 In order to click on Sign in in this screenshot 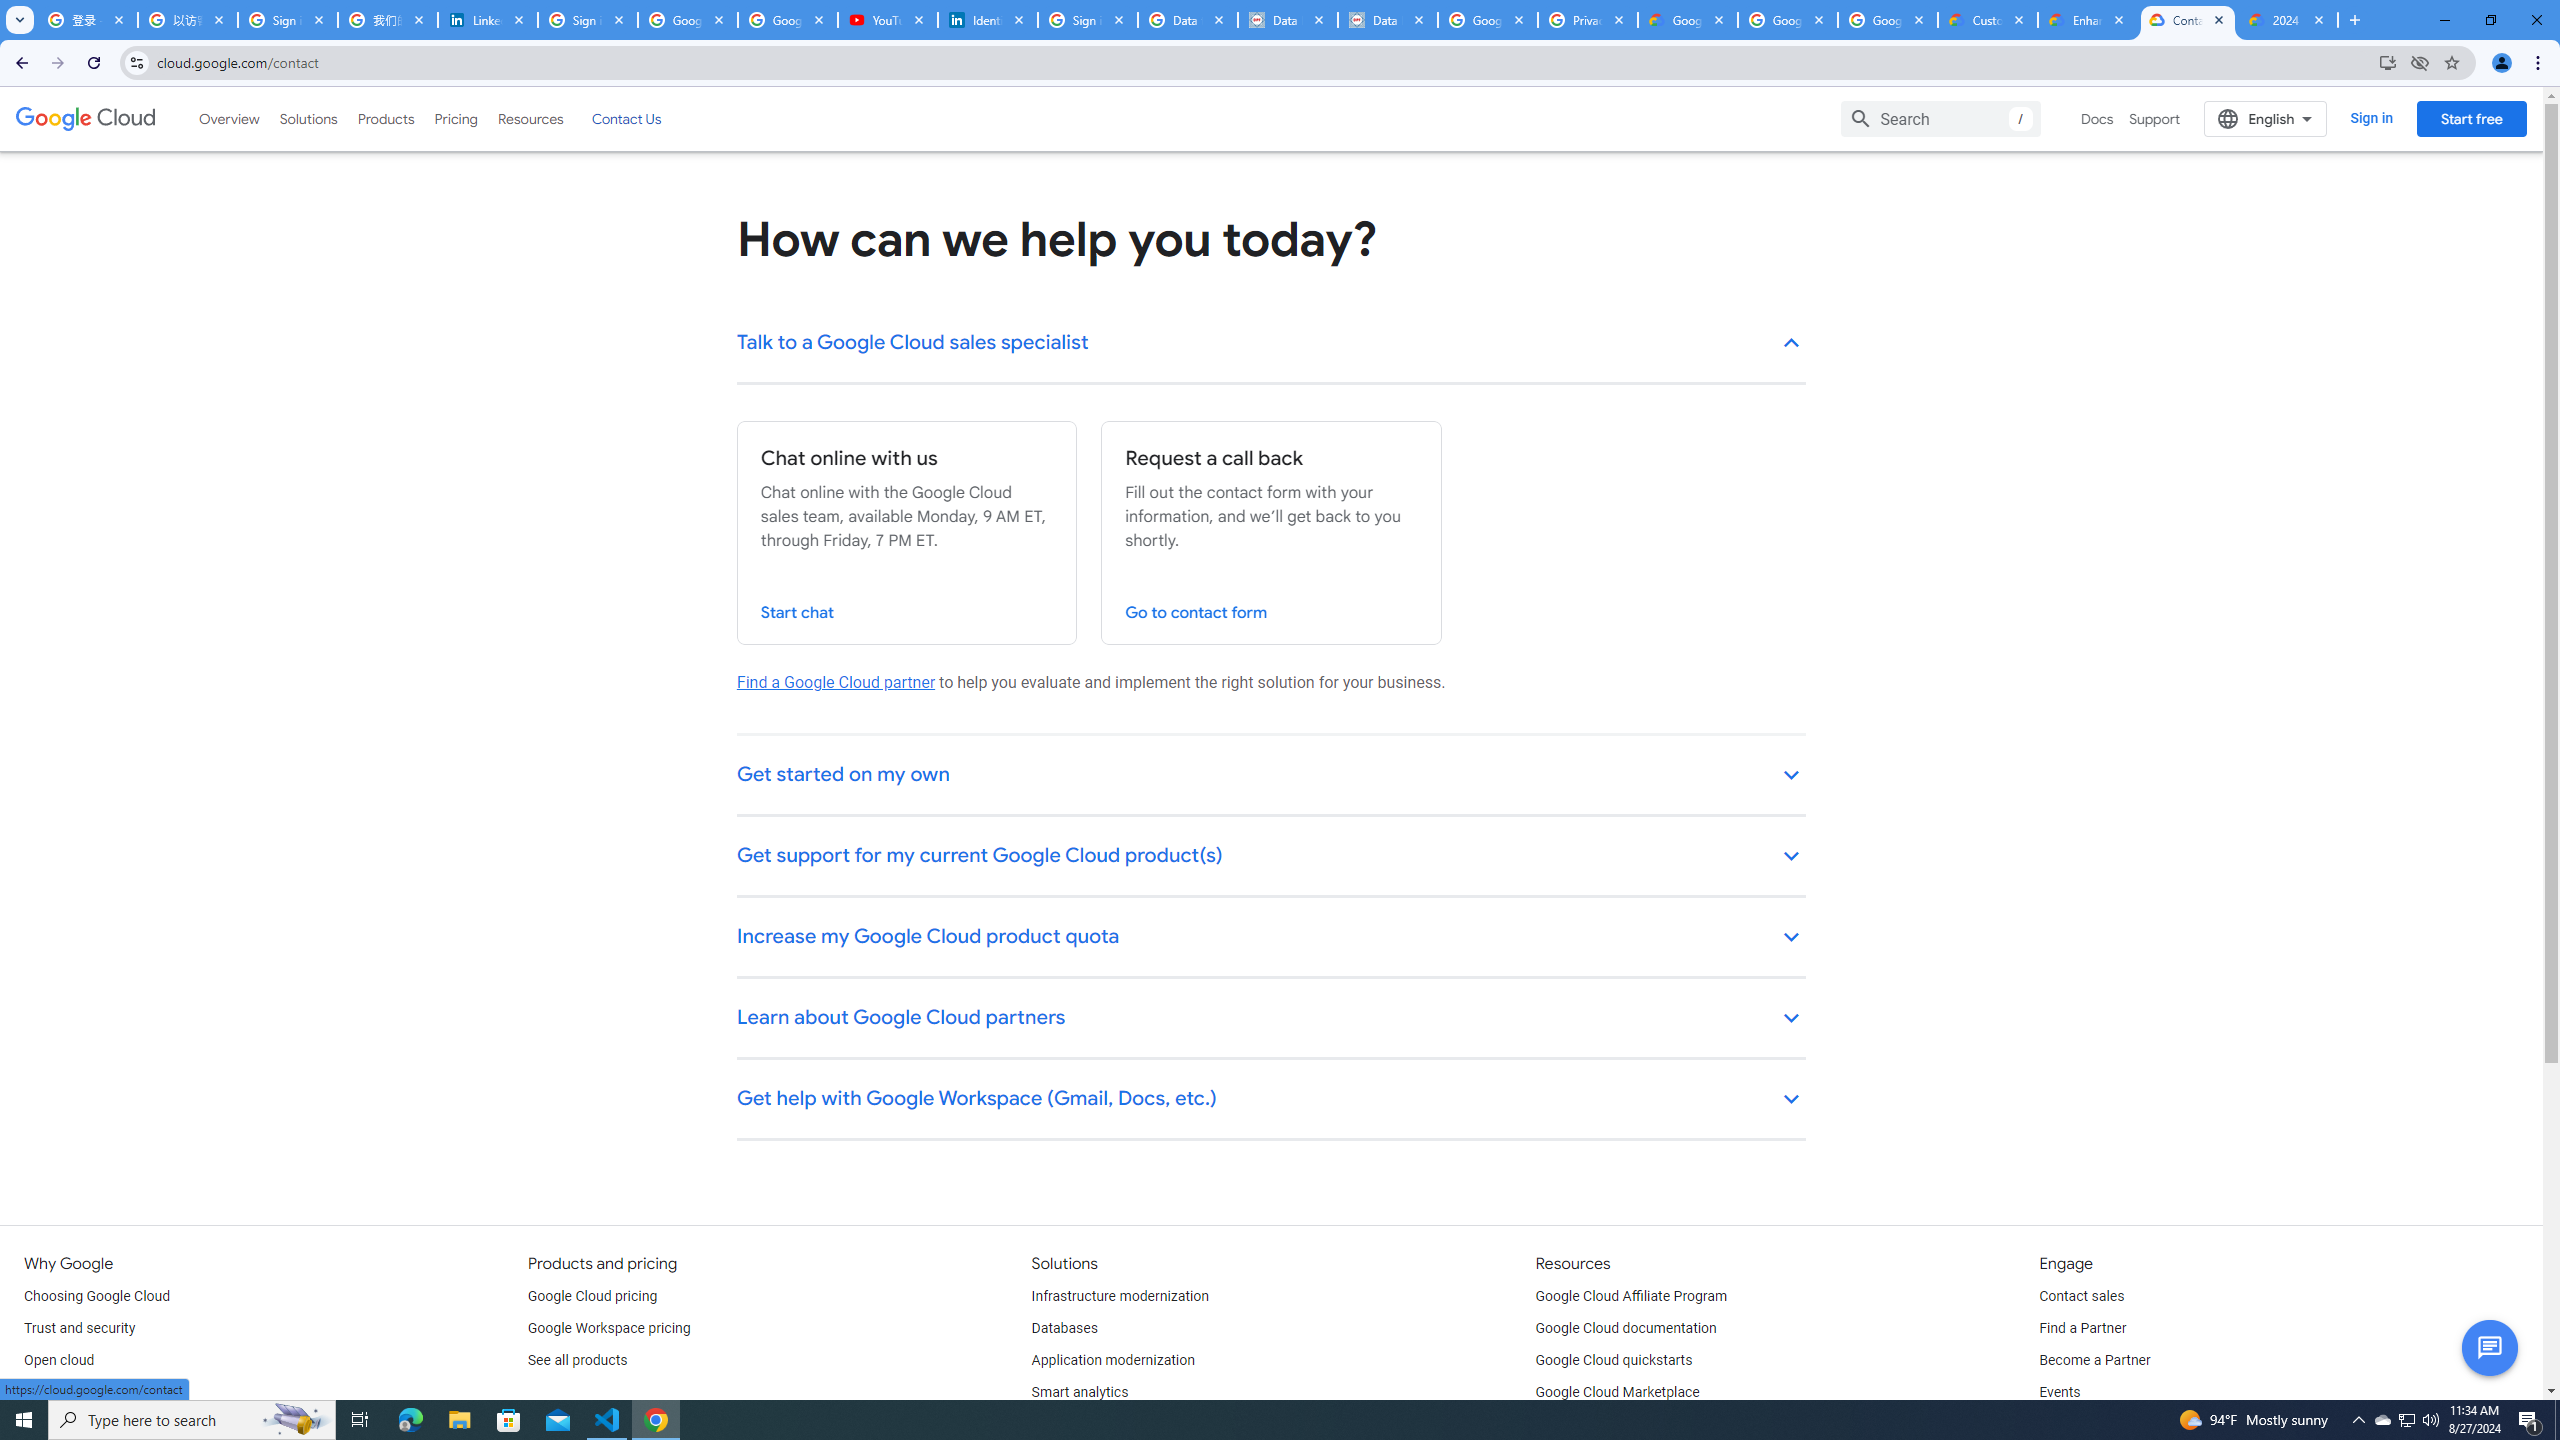, I will do `click(2372, 118)`.